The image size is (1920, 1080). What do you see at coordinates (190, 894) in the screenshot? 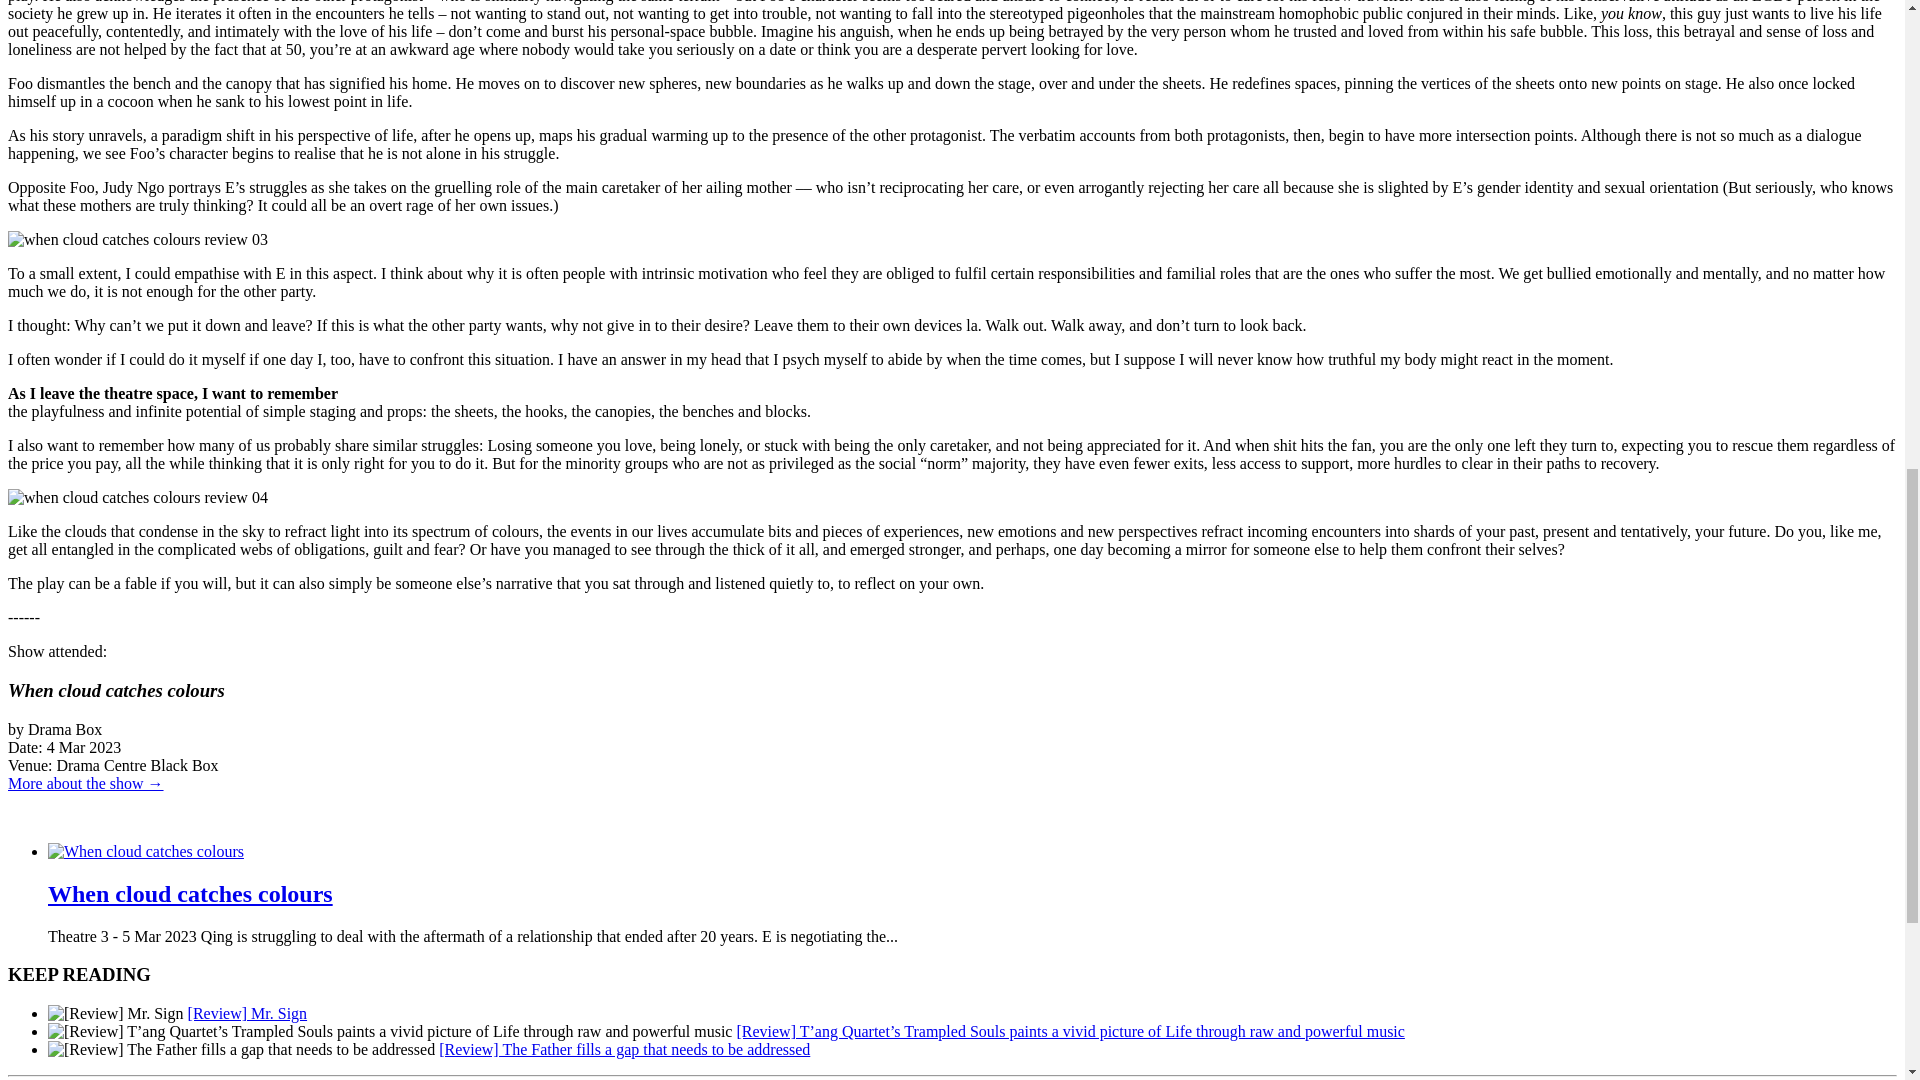
I see `When cloud catches colours` at bounding box center [190, 894].